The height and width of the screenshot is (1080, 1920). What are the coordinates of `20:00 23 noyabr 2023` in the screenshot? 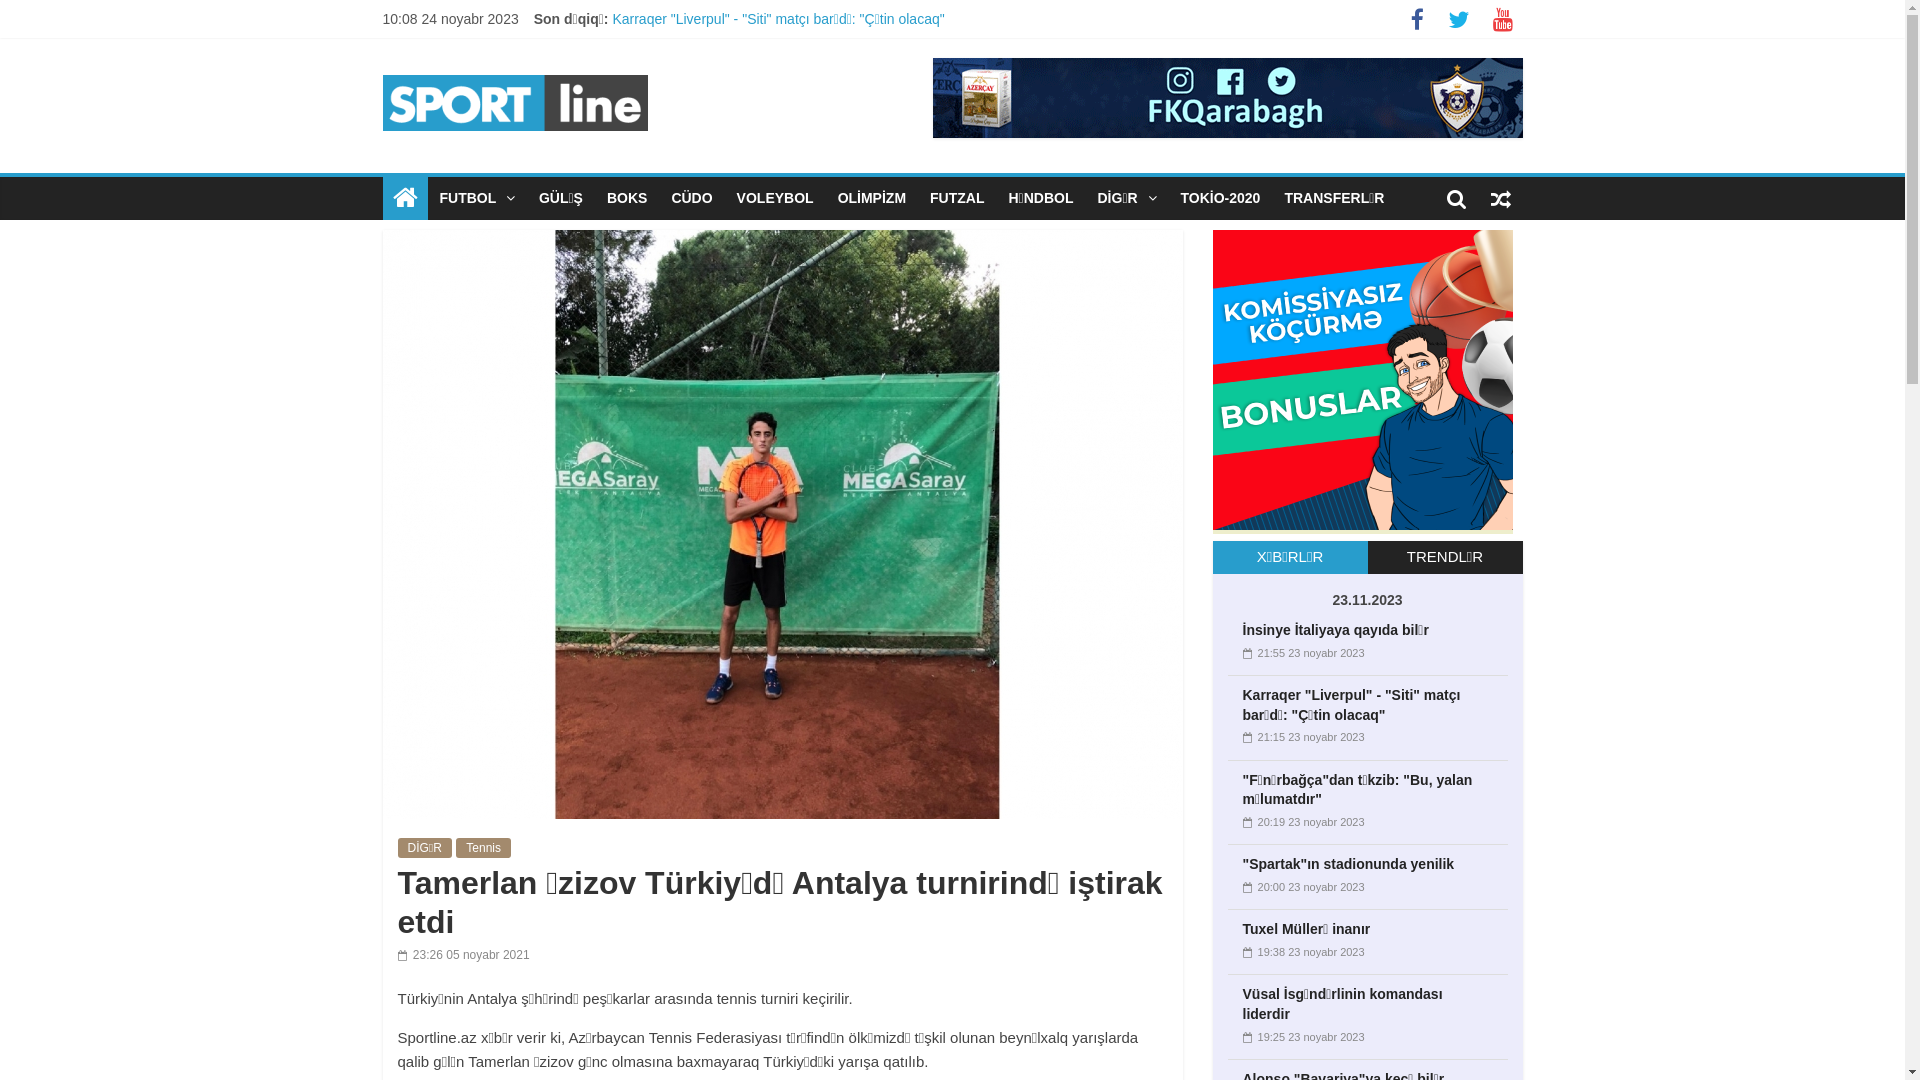 It's located at (1303, 887).